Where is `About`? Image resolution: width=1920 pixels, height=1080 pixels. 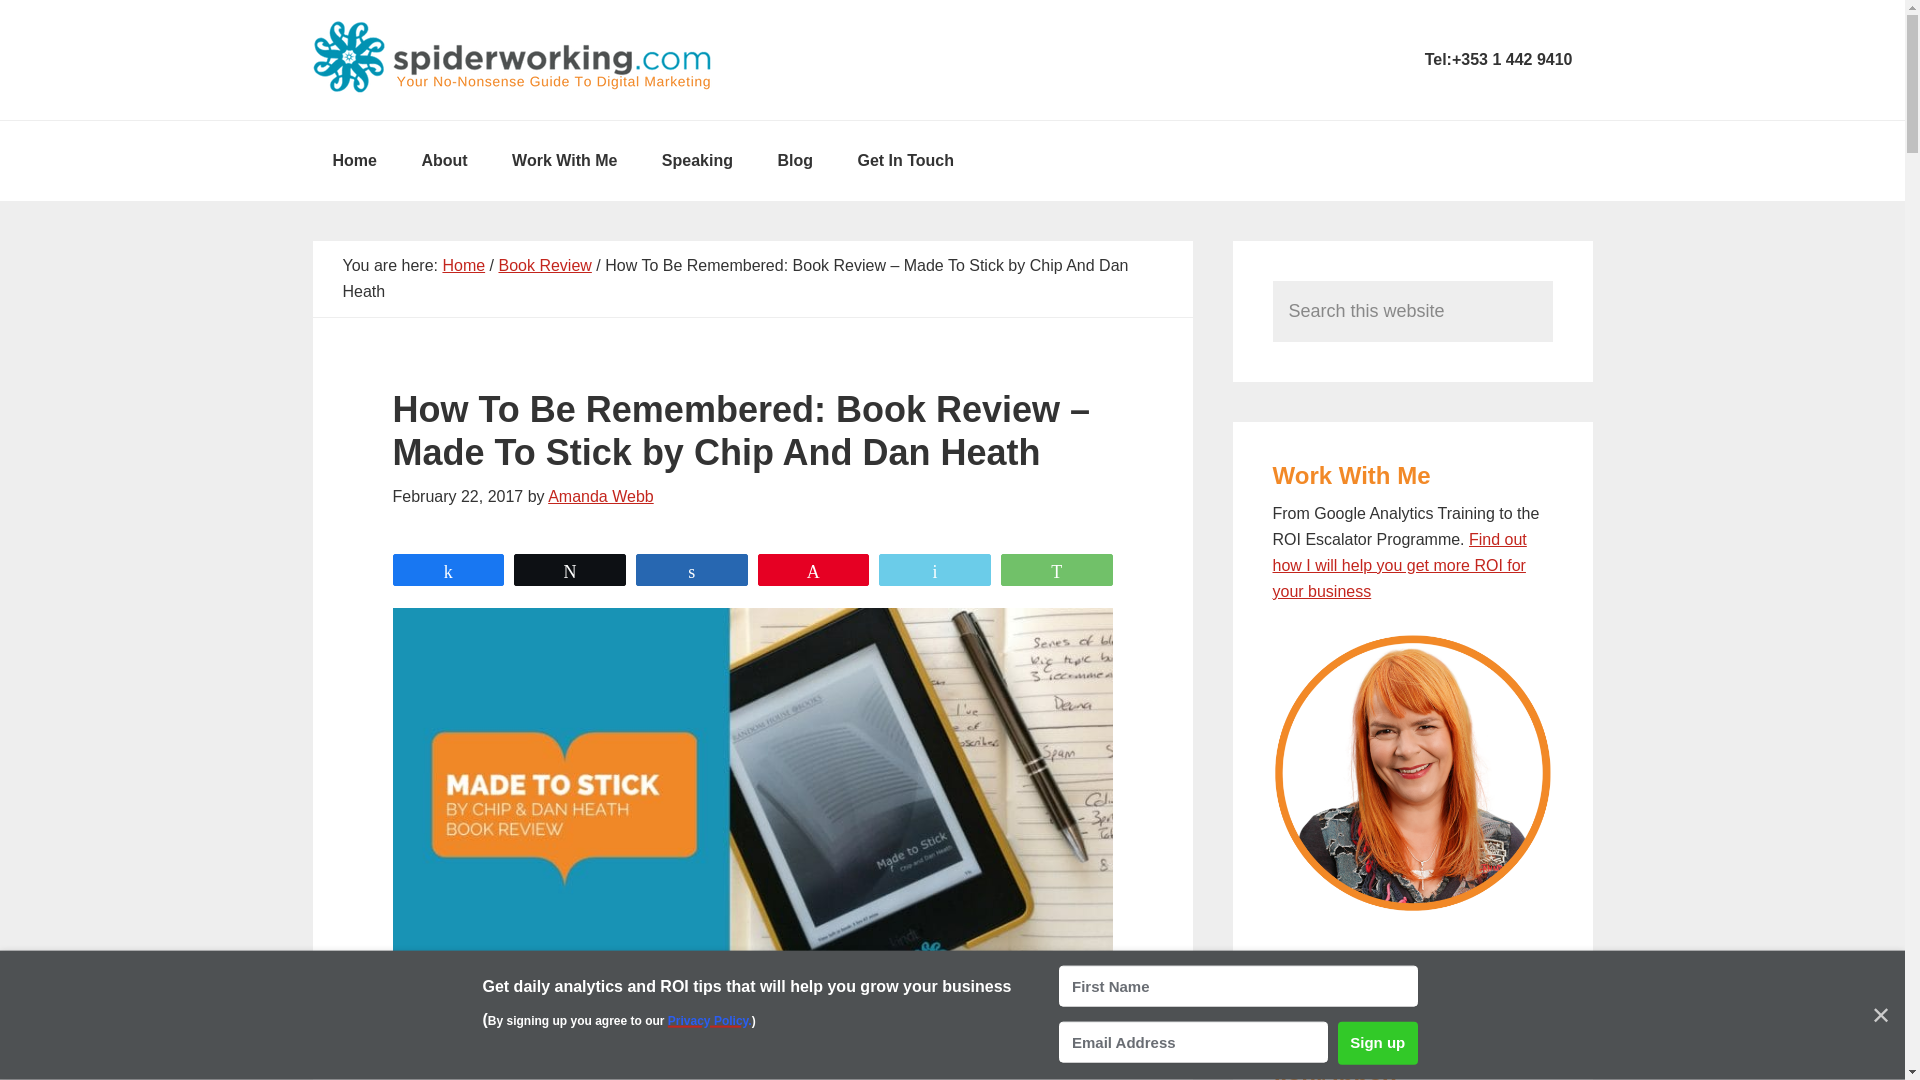 About is located at coordinates (444, 160).